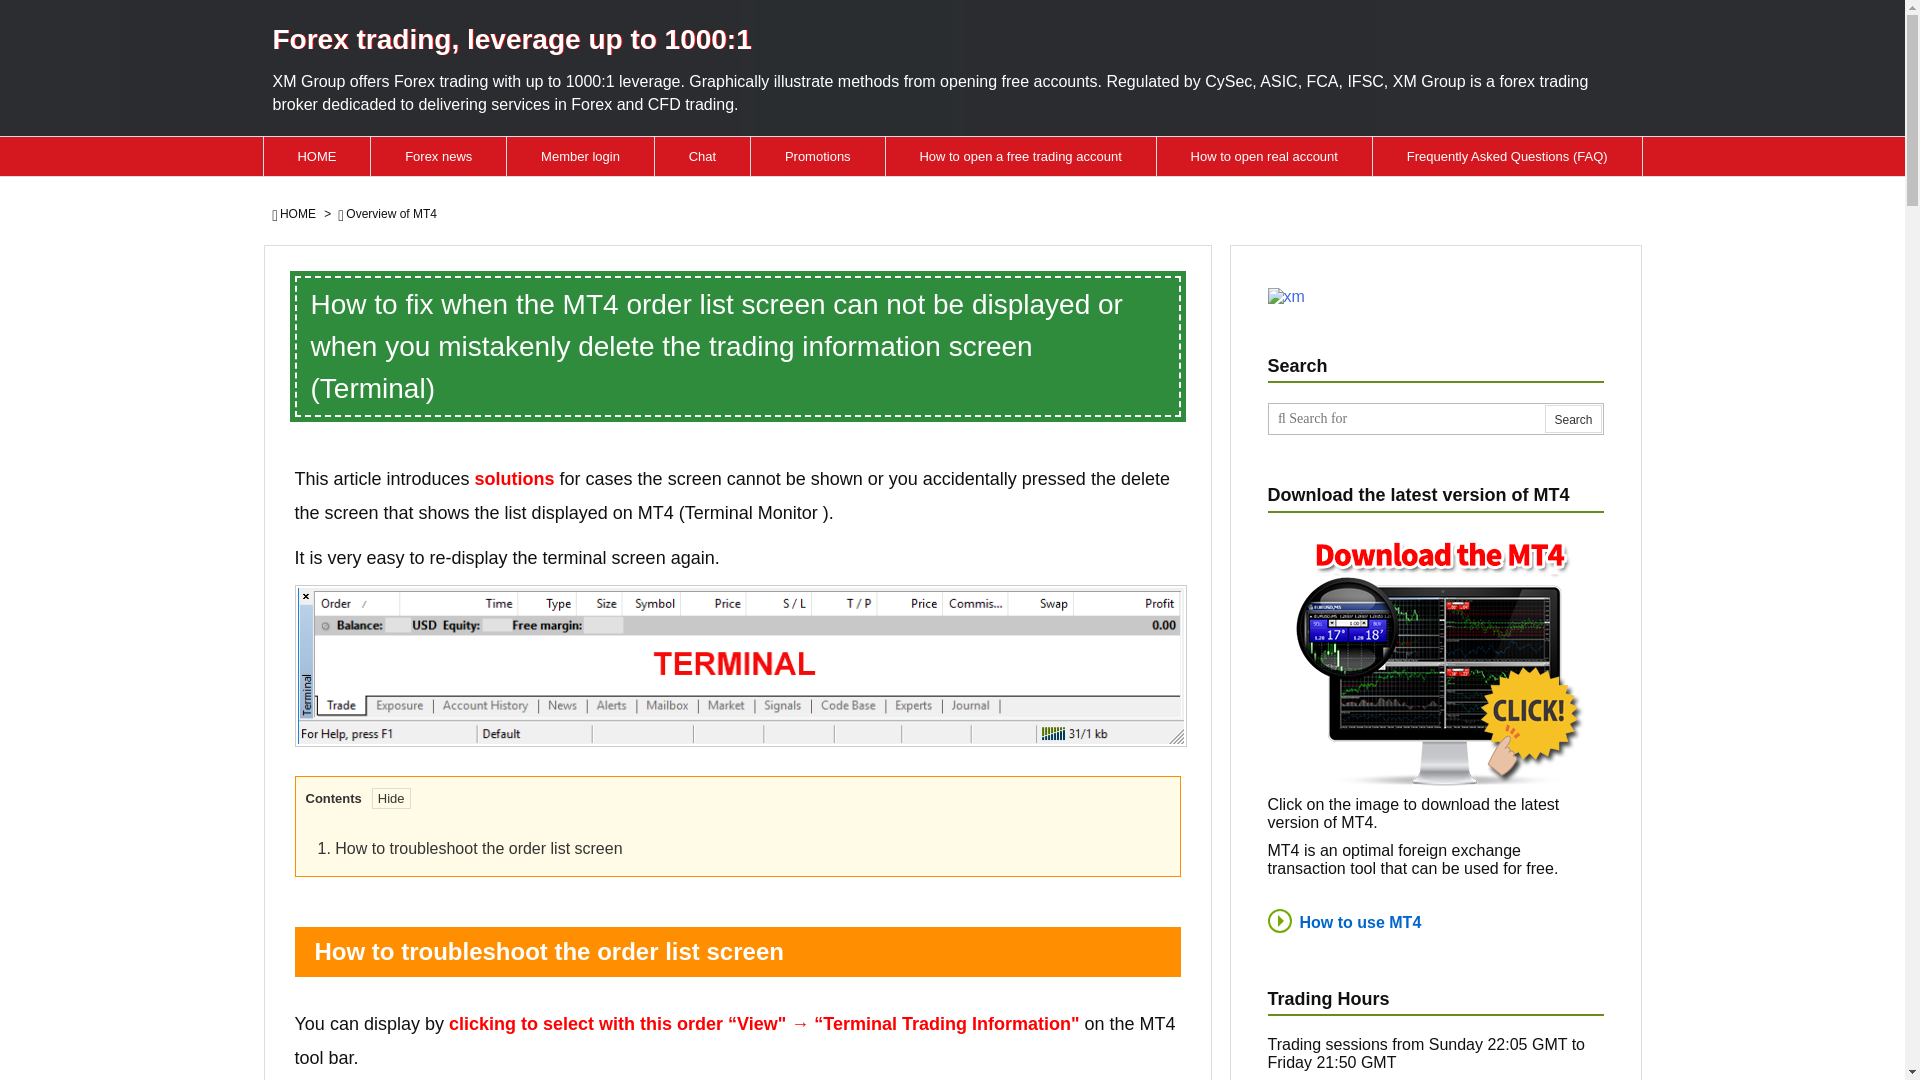 The height and width of the screenshot is (1080, 1920). I want to click on Chat, so click(702, 156).